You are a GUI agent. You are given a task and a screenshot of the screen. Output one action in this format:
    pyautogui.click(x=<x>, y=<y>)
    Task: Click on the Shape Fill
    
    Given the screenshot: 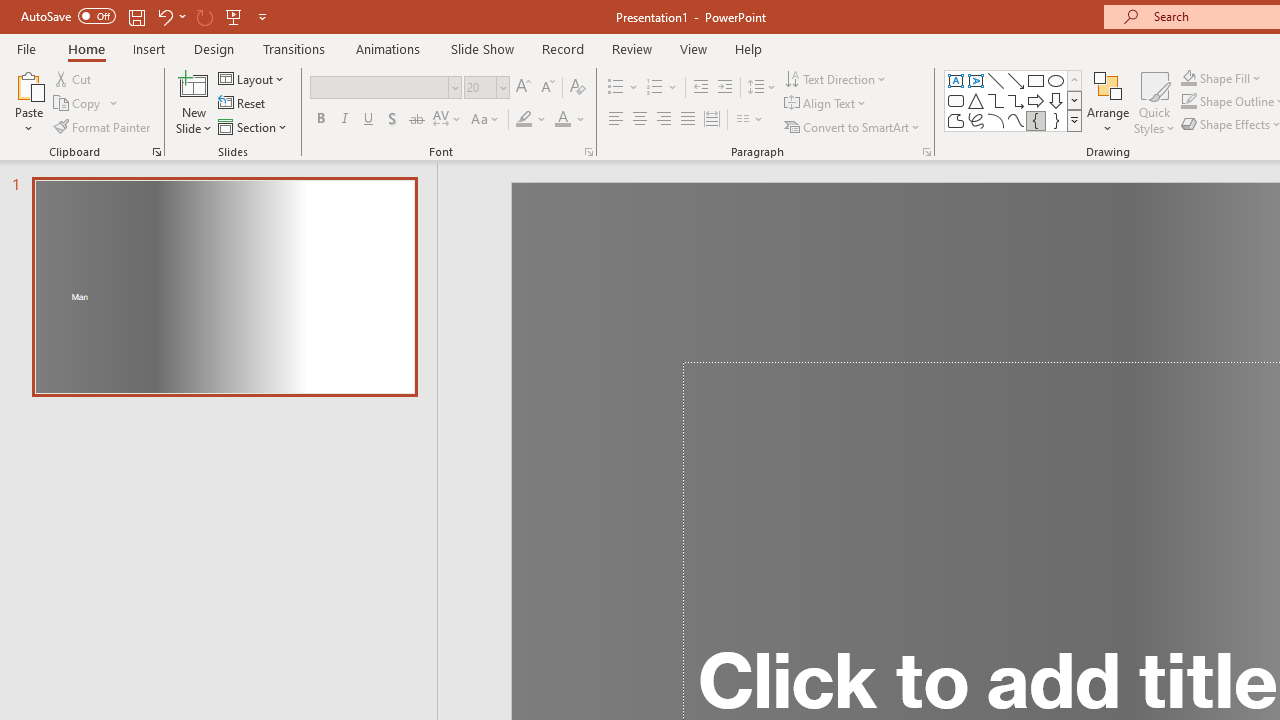 What is the action you would take?
    pyautogui.click(x=1221, y=78)
    